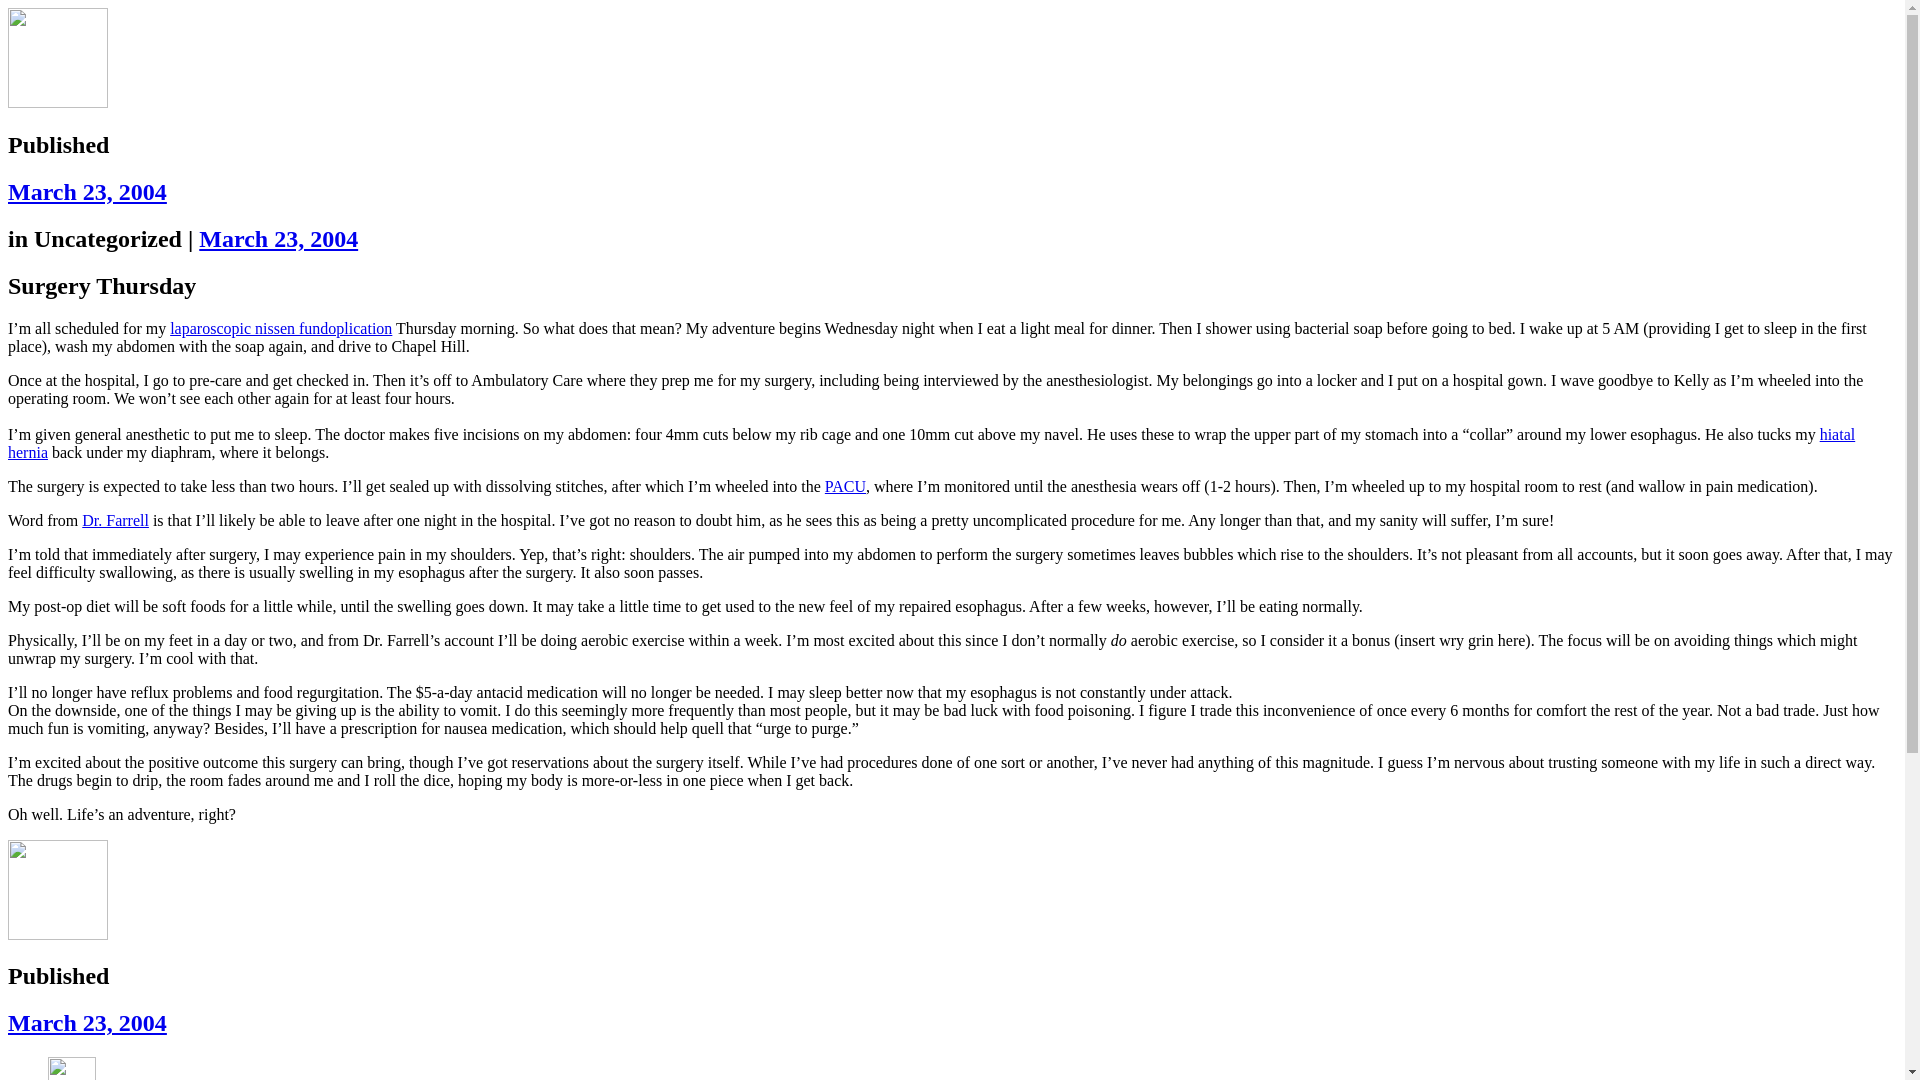 The height and width of the screenshot is (1080, 1920). Describe the element at coordinates (87, 192) in the screenshot. I see `Surgery Thursday` at that location.